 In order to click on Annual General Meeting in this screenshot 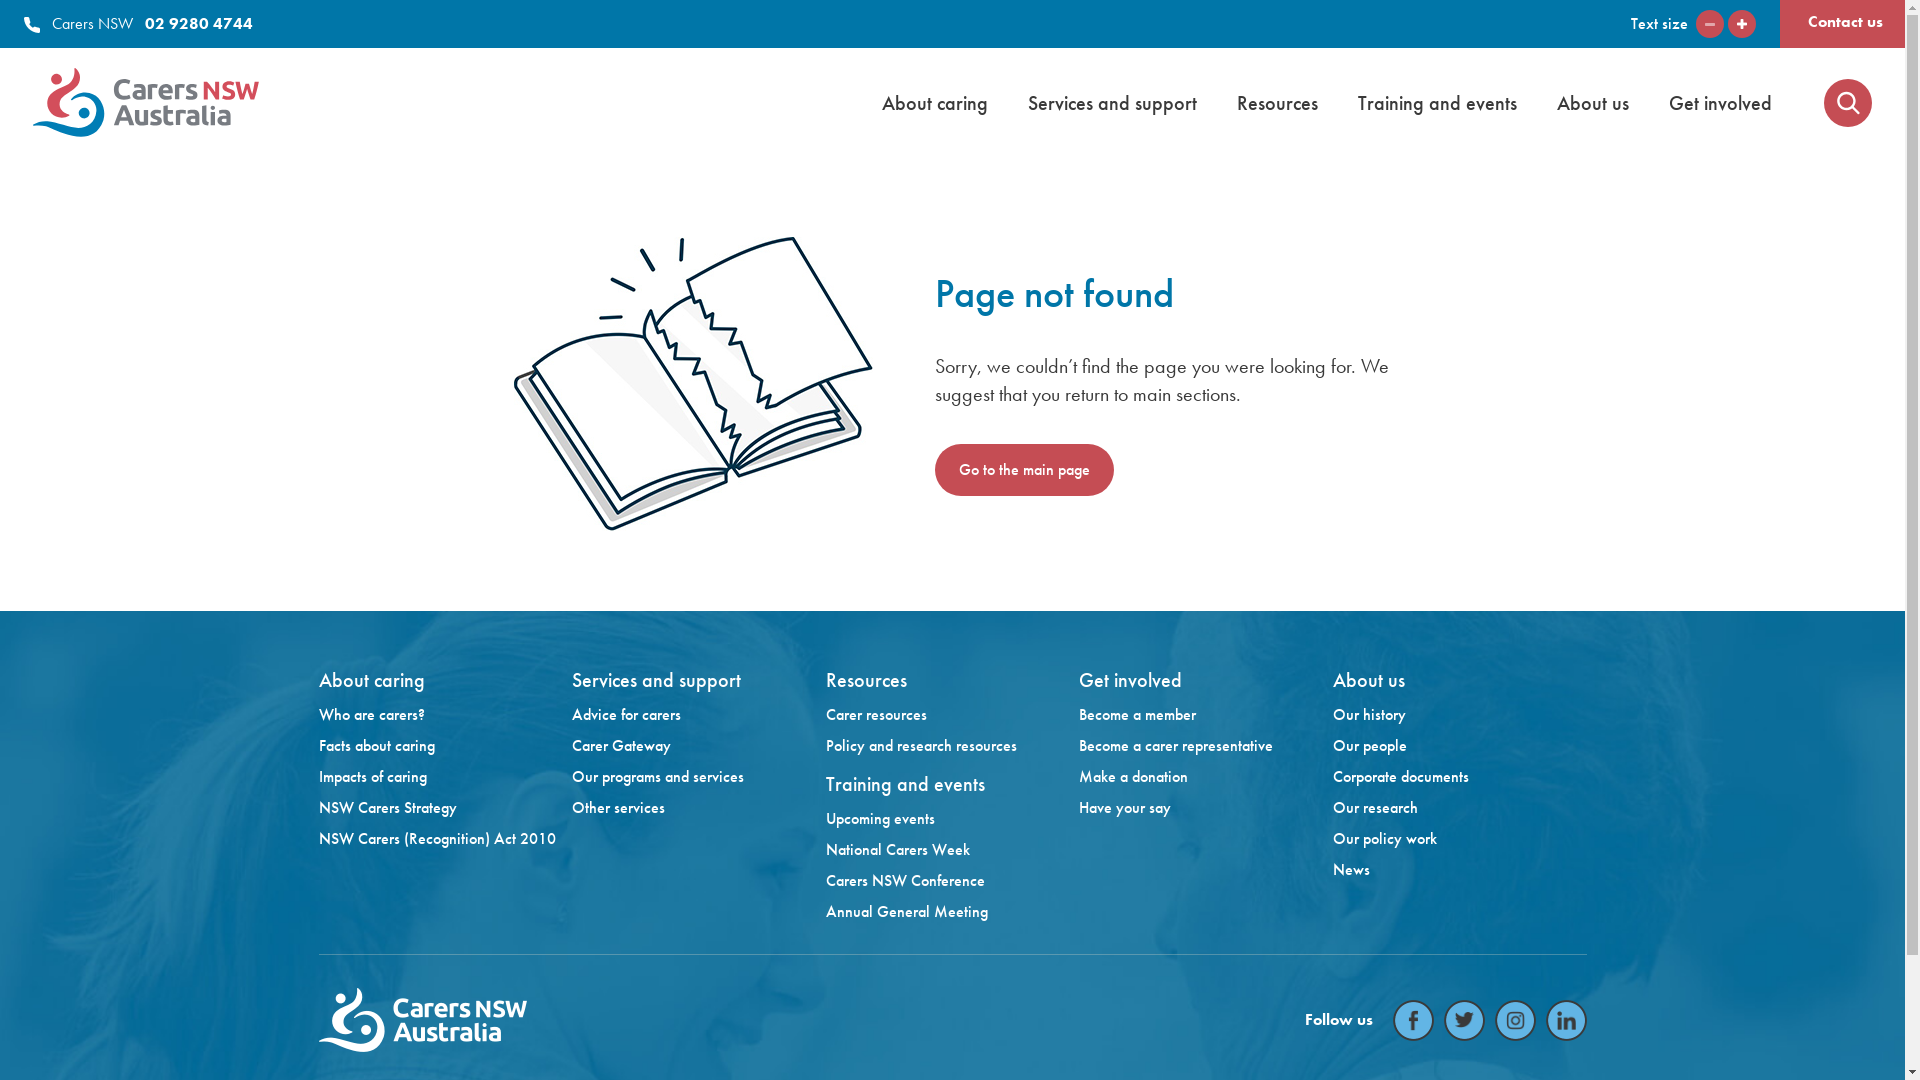, I will do `click(953, 912)`.